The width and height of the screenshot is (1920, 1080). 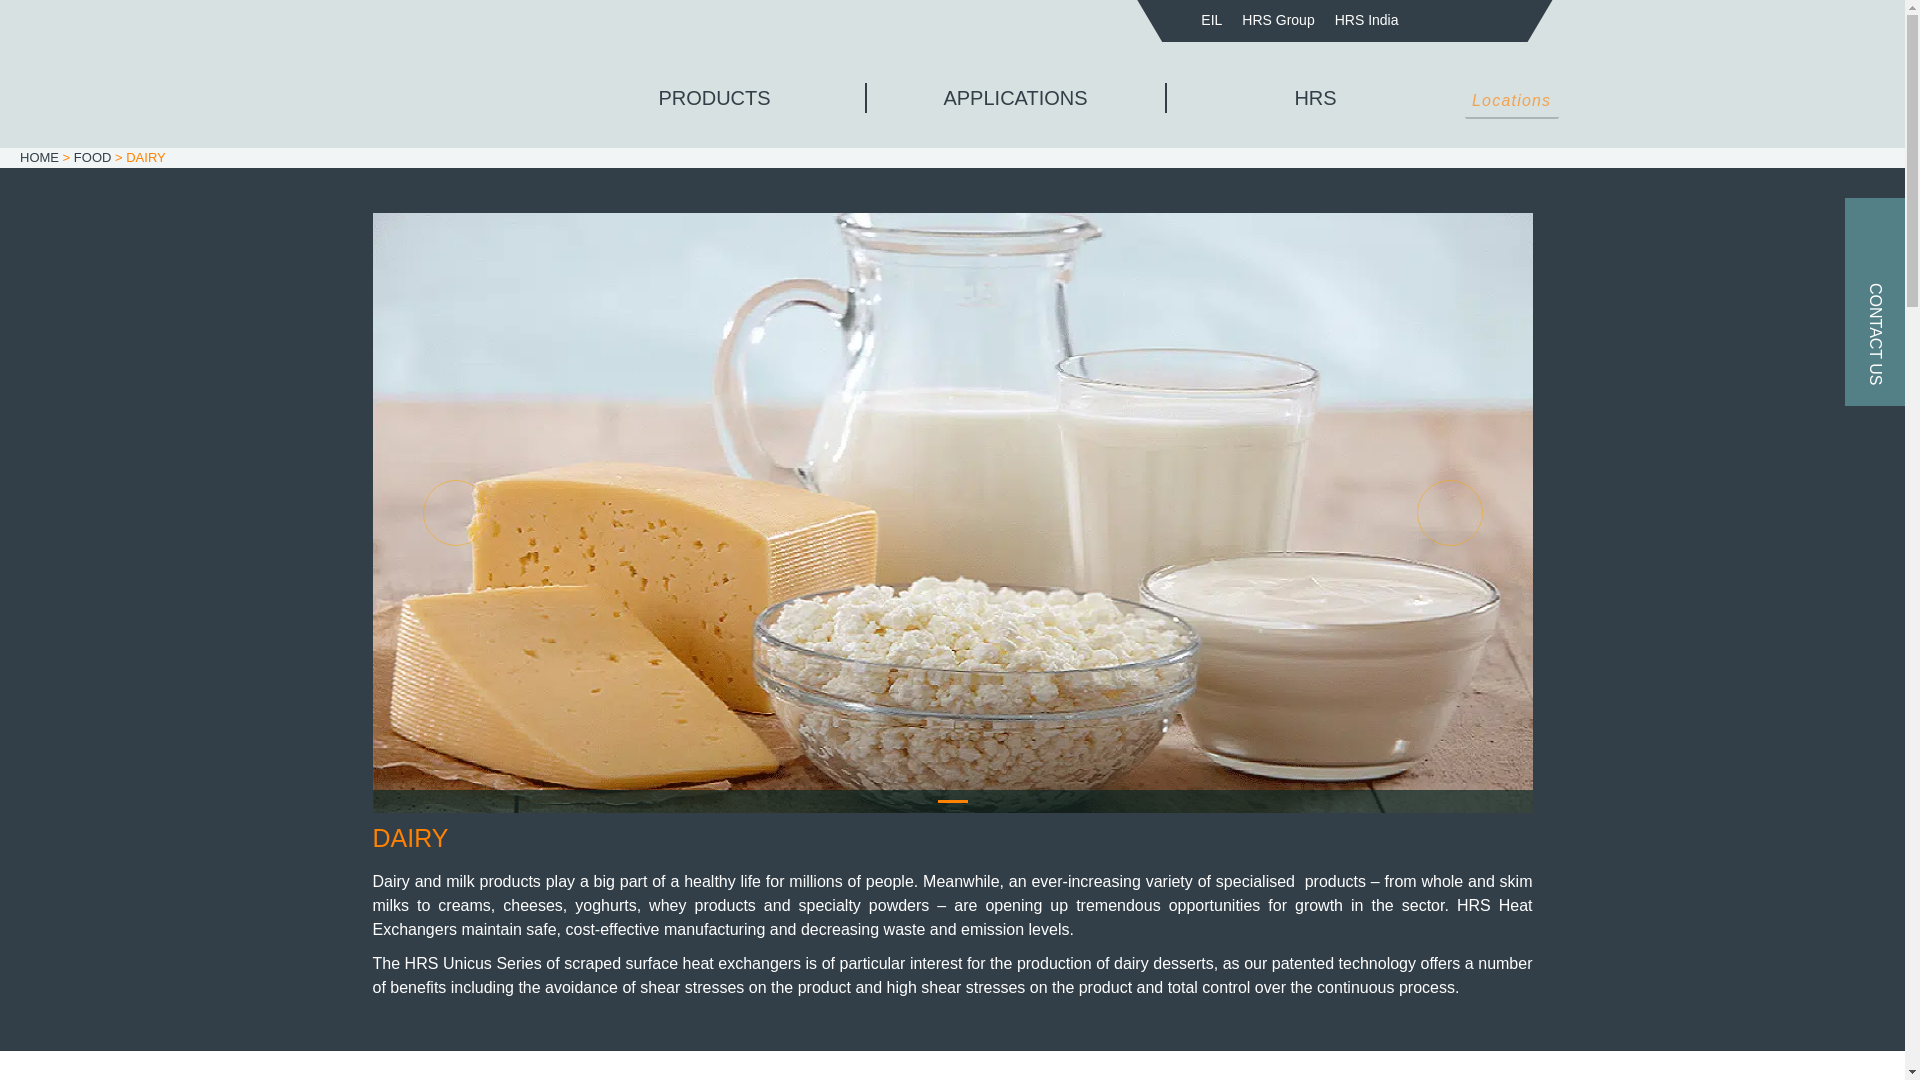 What do you see at coordinates (1278, 20) in the screenshot?
I see `HRS Group` at bounding box center [1278, 20].